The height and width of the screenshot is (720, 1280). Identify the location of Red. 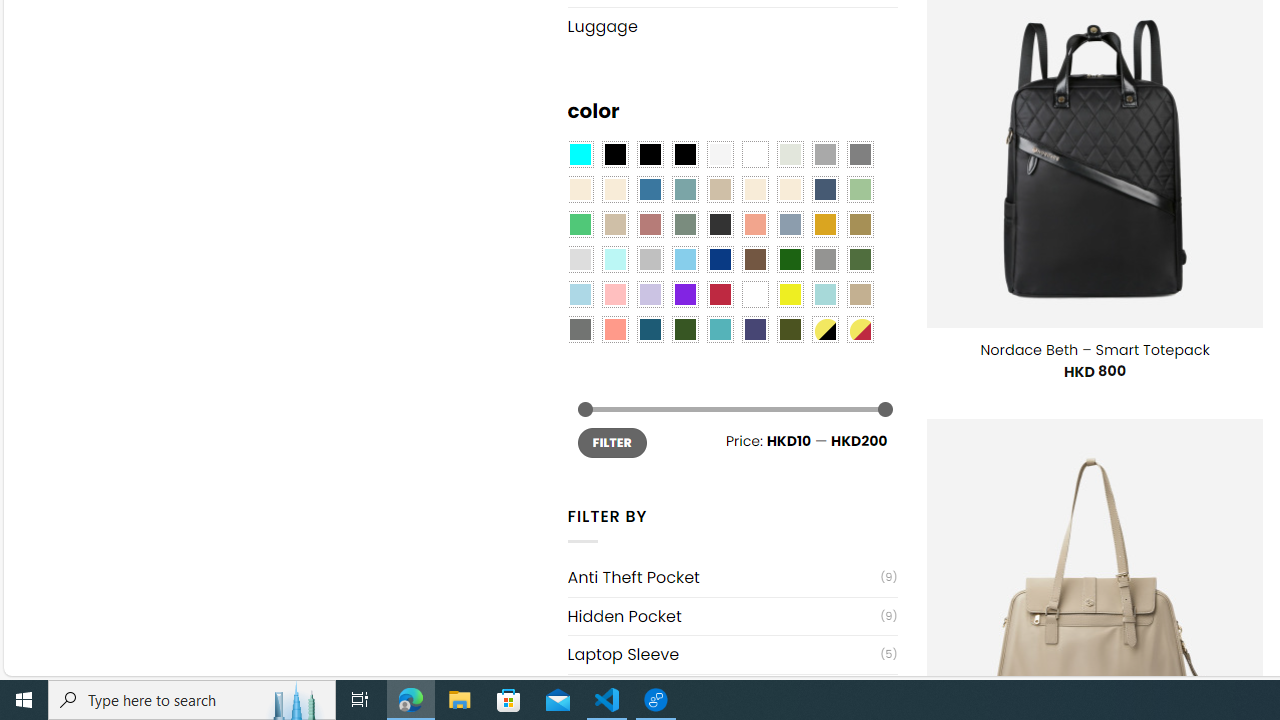
(720, 295).